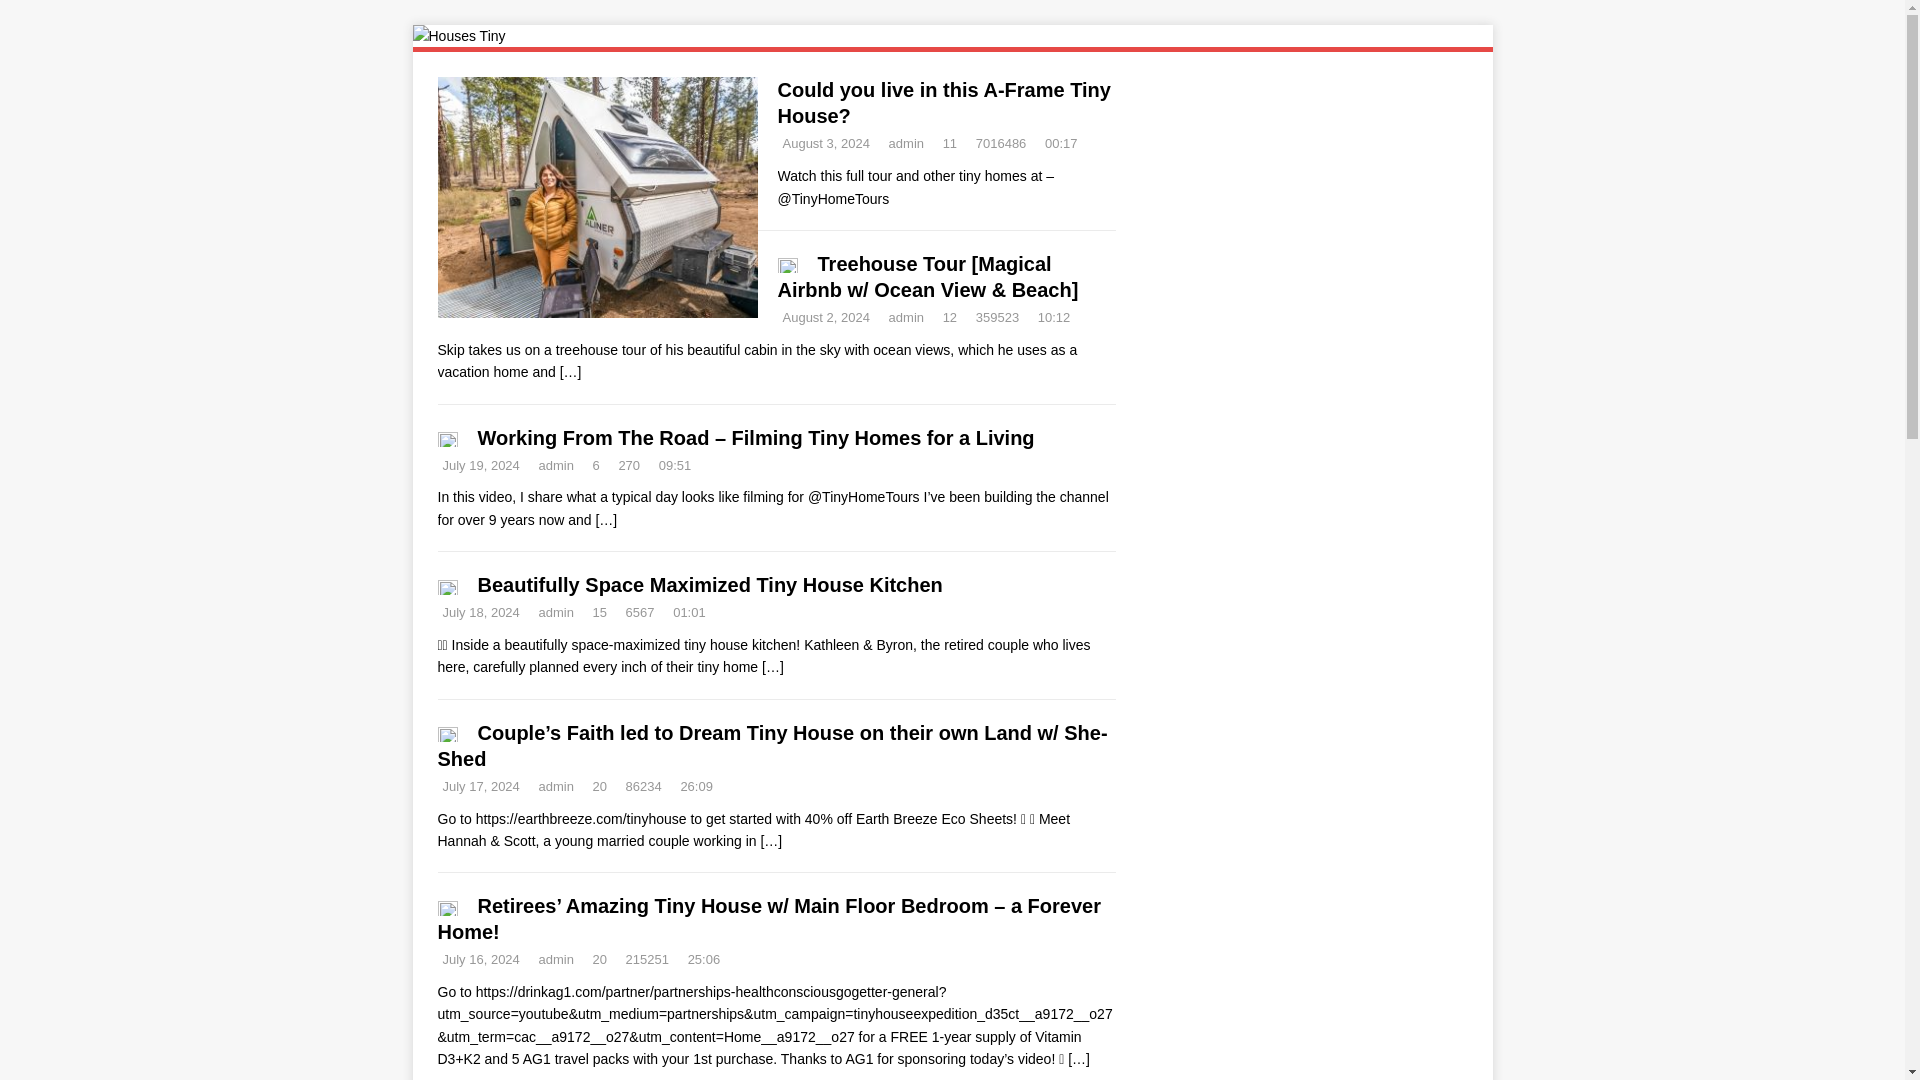 The image size is (1920, 1080). What do you see at coordinates (772, 666) in the screenshot?
I see `Beautifully Space Maximized Tiny House Kitchen` at bounding box center [772, 666].